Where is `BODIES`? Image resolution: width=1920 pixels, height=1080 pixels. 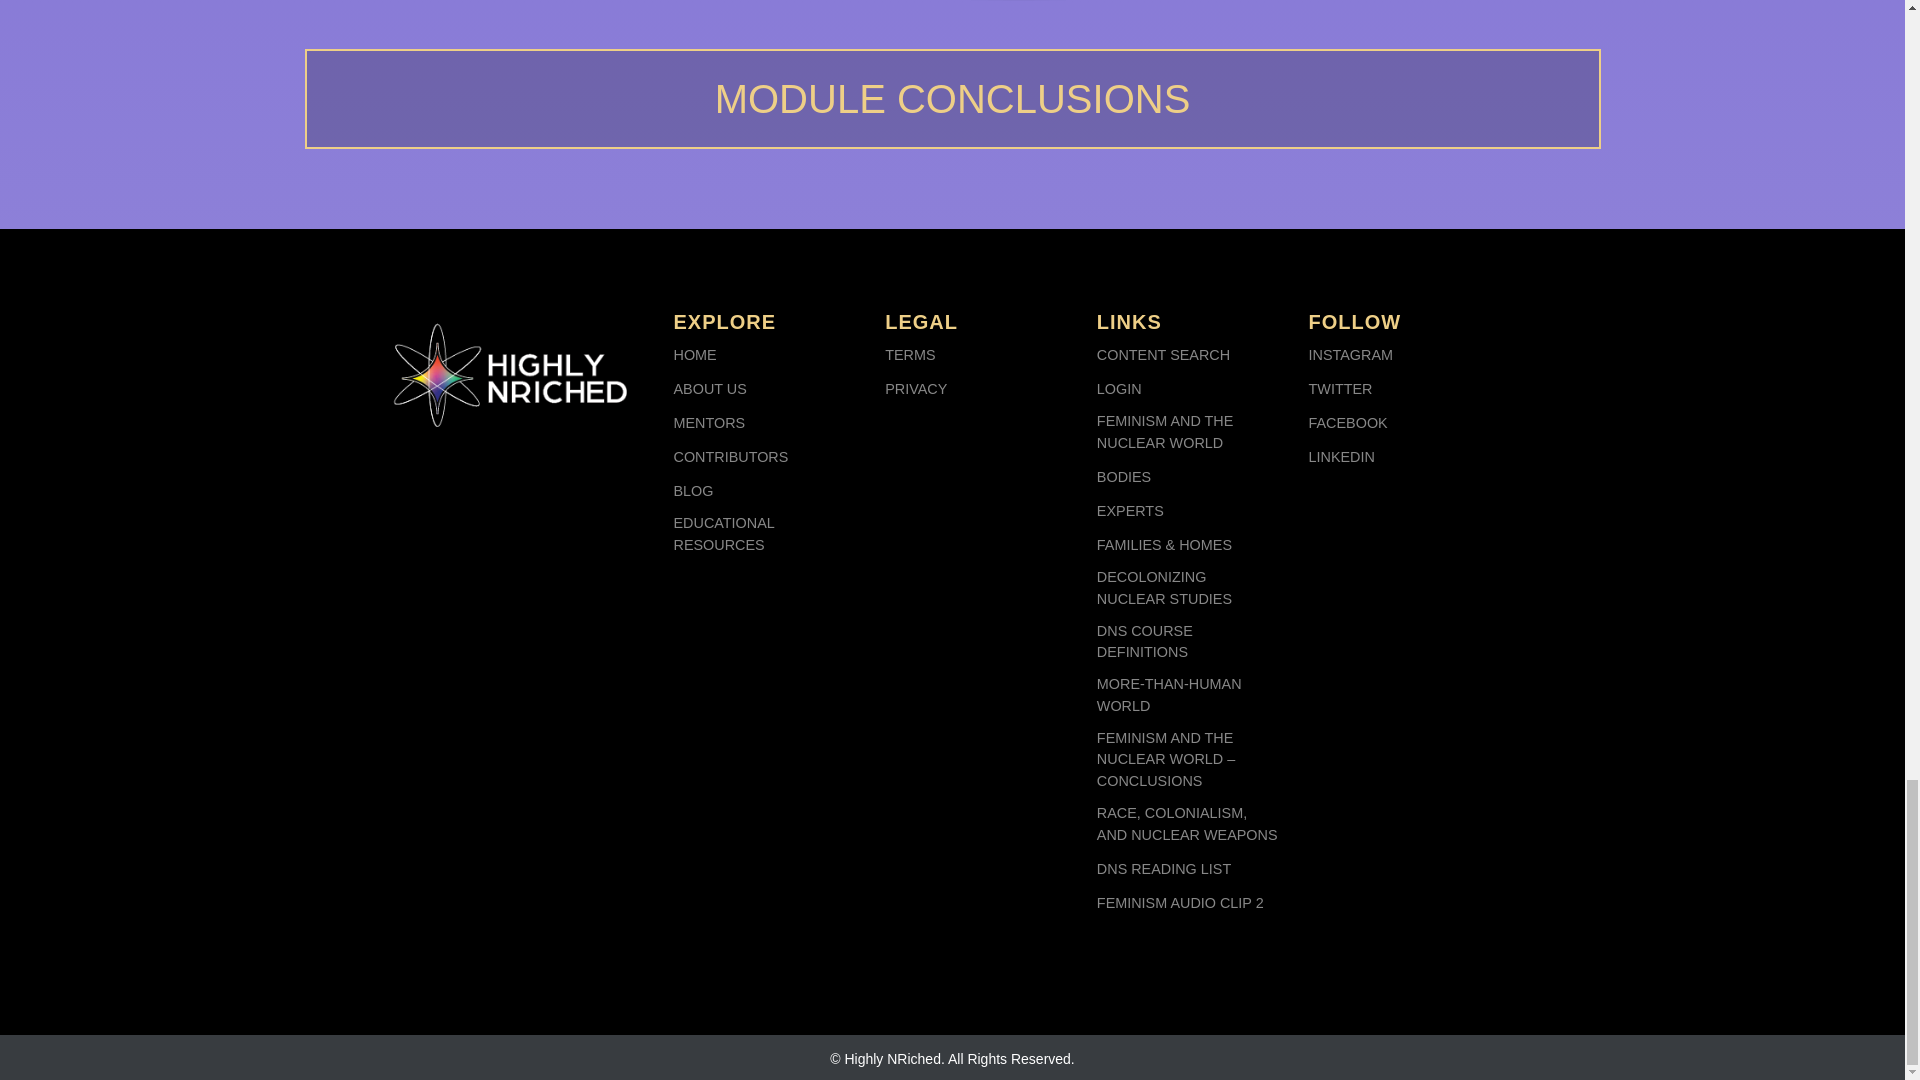
BODIES is located at coordinates (1123, 478).